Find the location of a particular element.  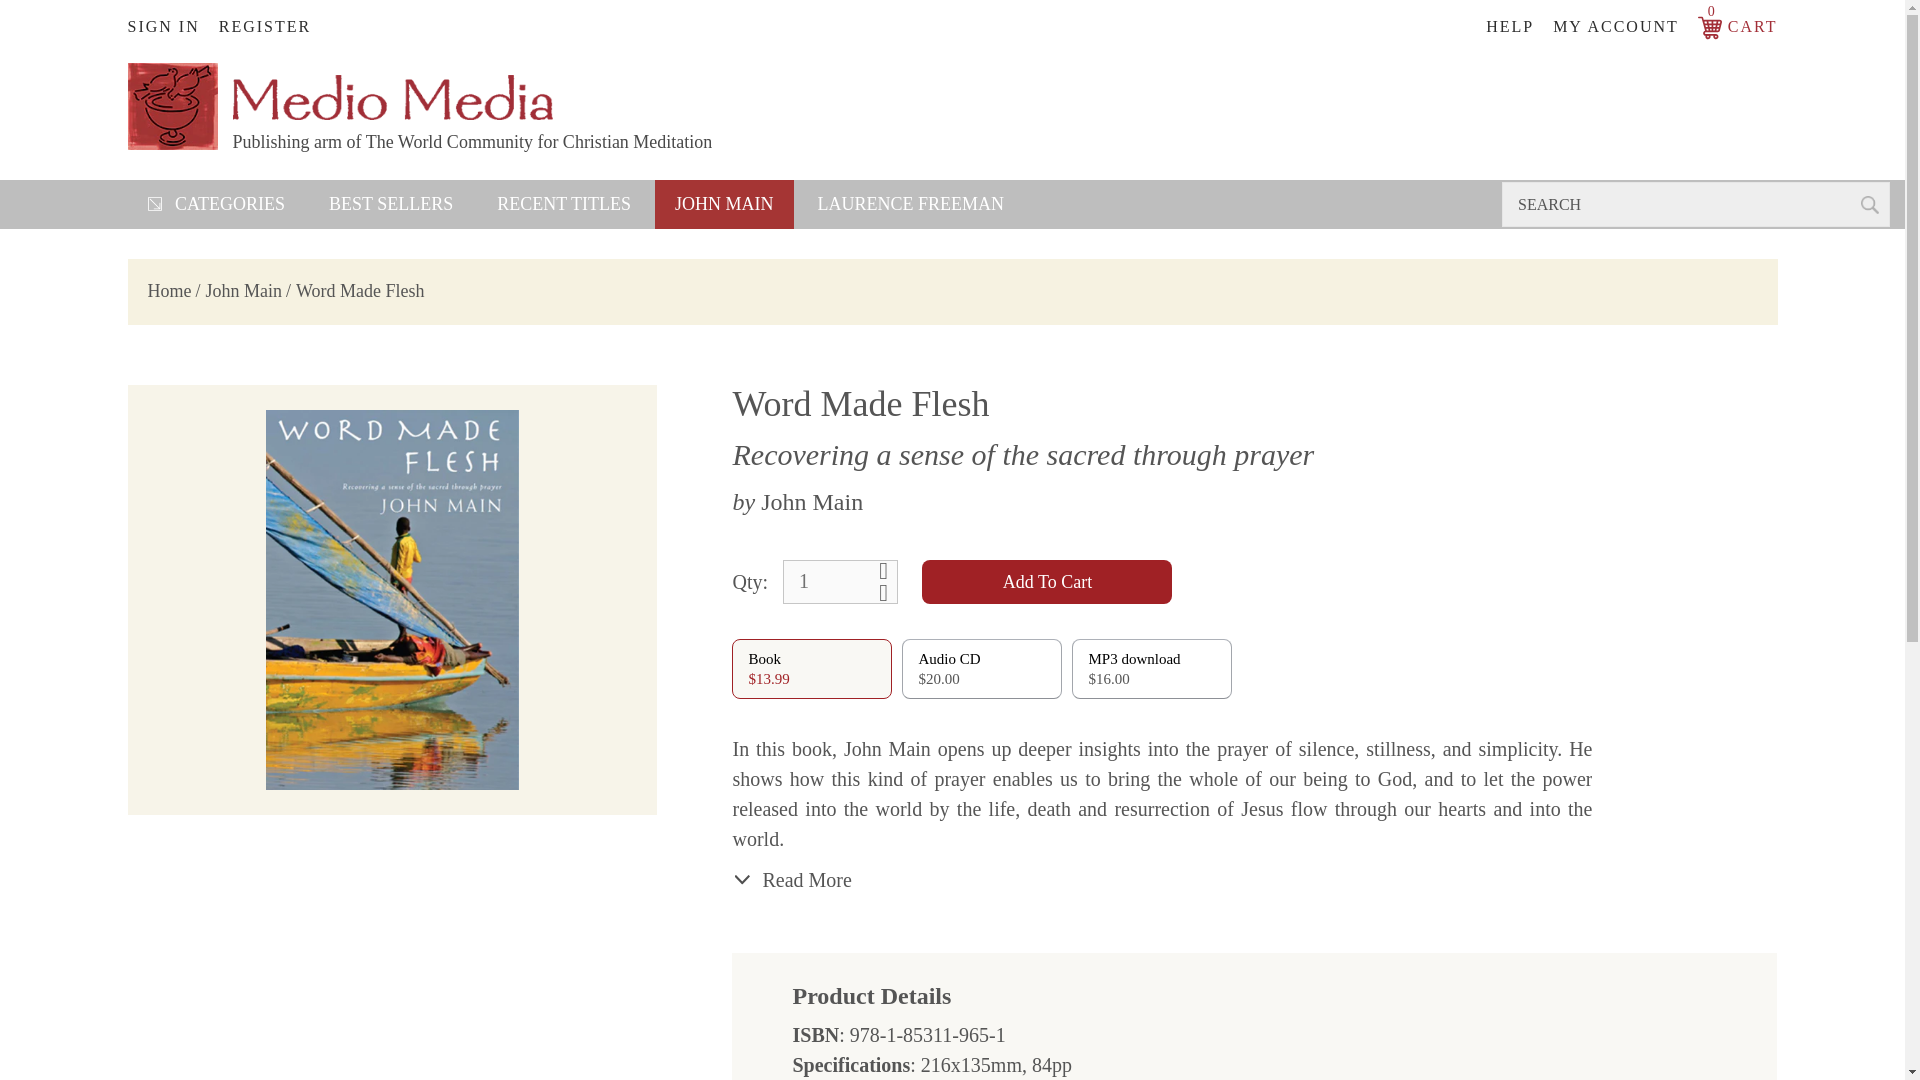

SIGN IN is located at coordinates (170, 290).